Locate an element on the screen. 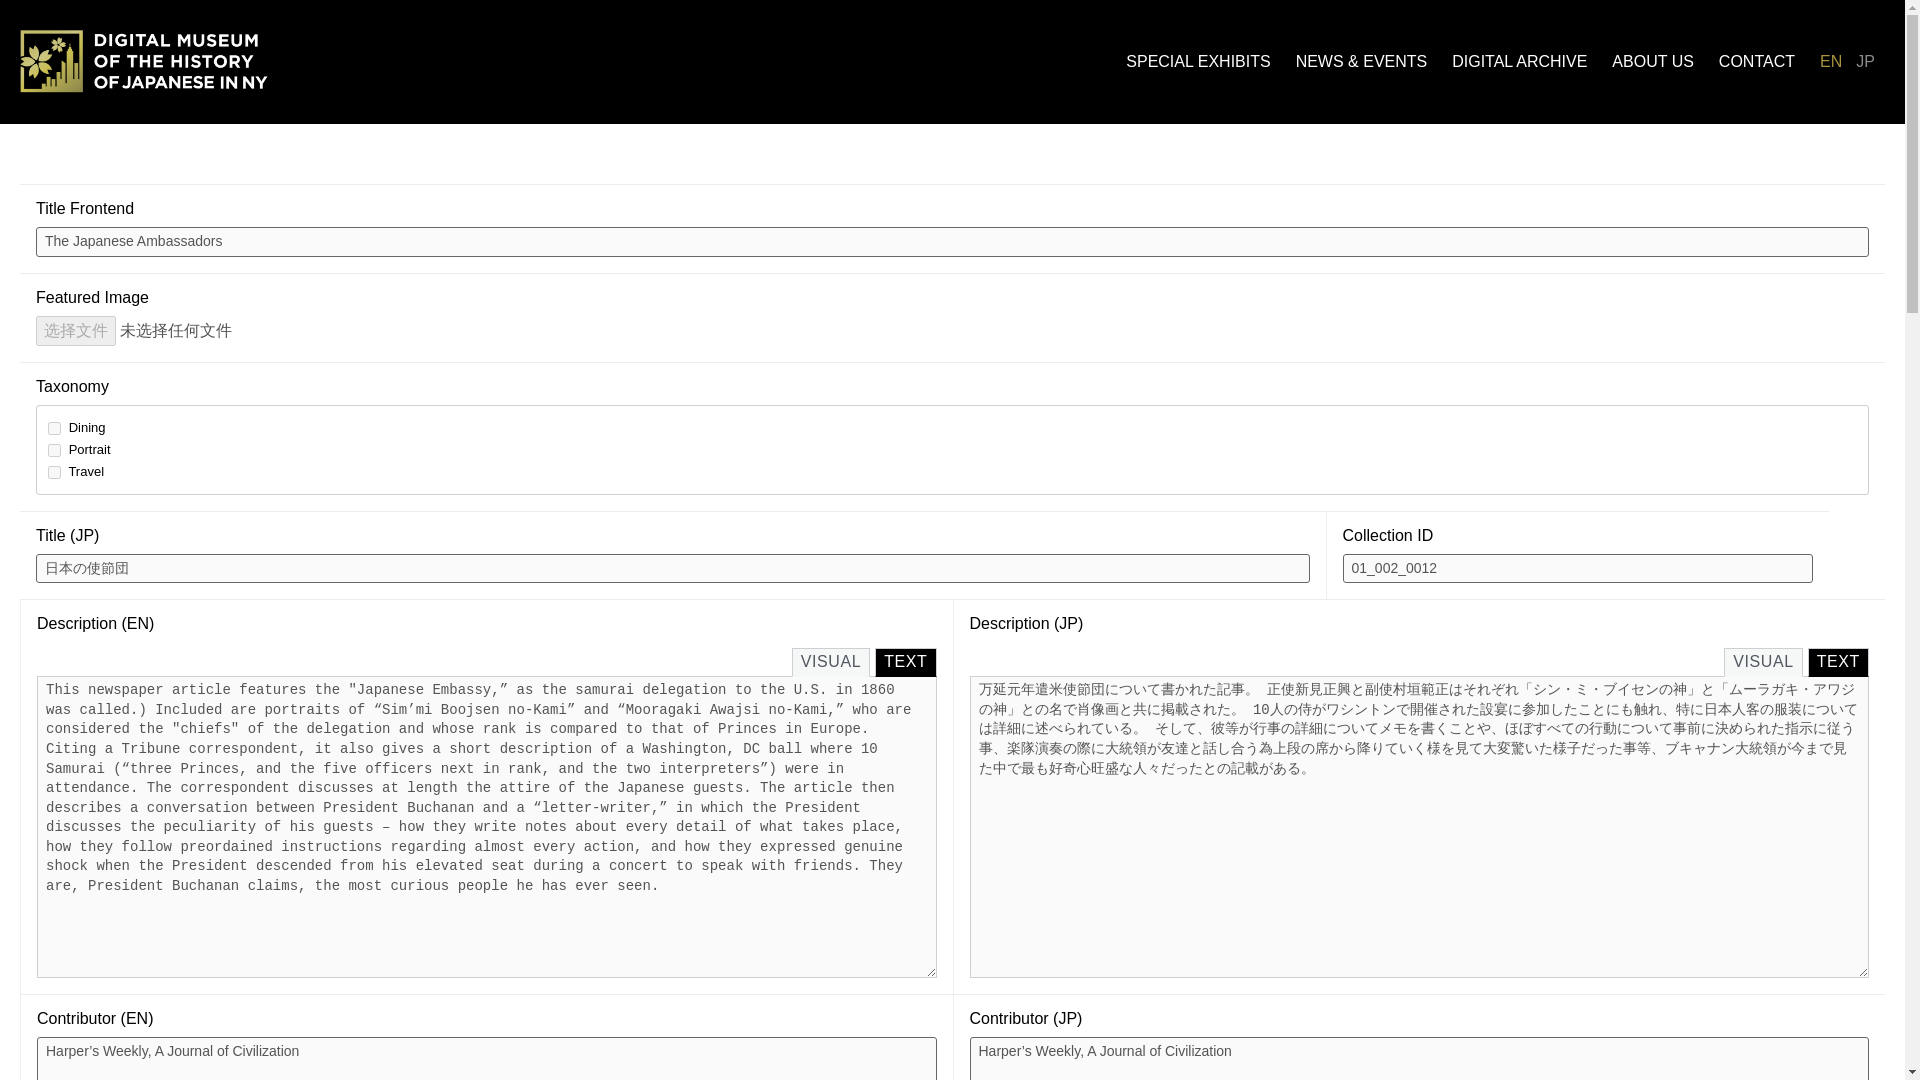 This screenshot has height=1080, width=1920. VISUAL is located at coordinates (831, 662).